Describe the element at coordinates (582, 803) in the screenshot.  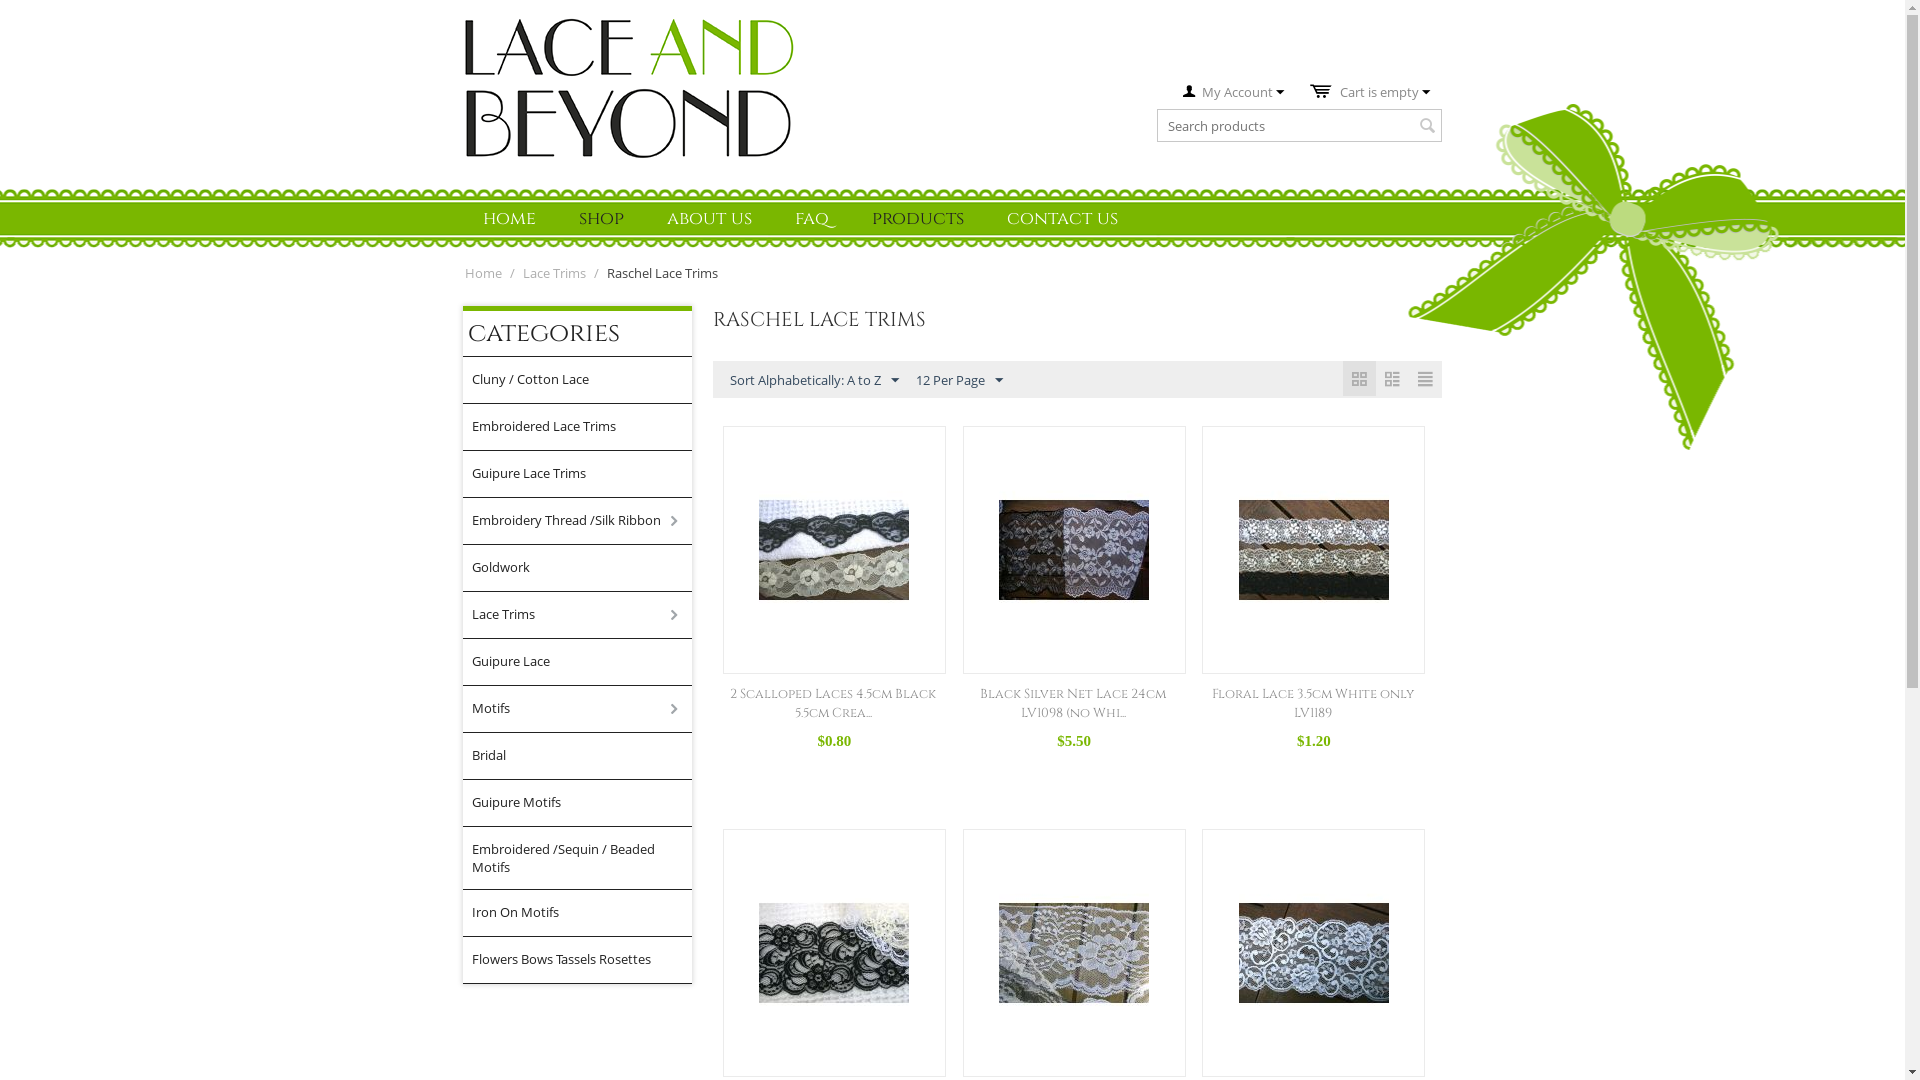
I see `Guipure Motifs` at that location.